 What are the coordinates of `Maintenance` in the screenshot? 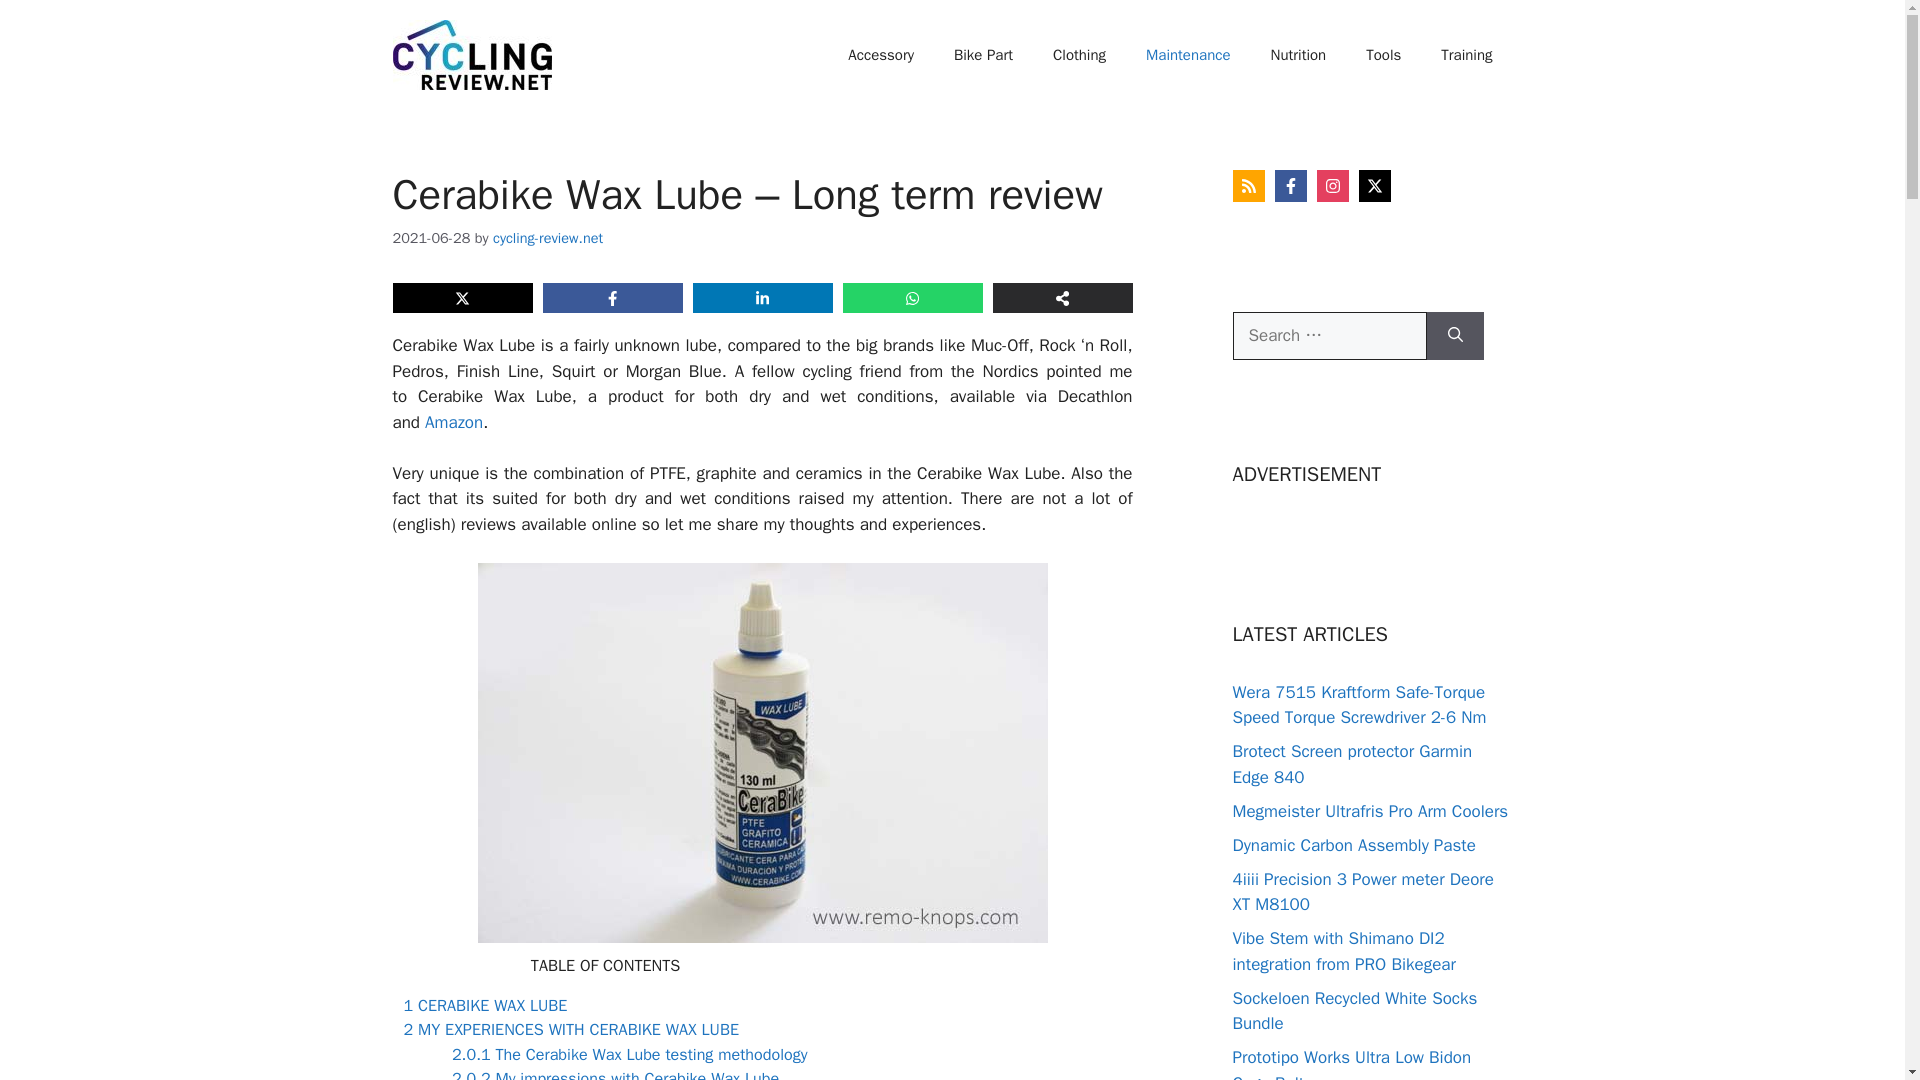 It's located at (1187, 54).